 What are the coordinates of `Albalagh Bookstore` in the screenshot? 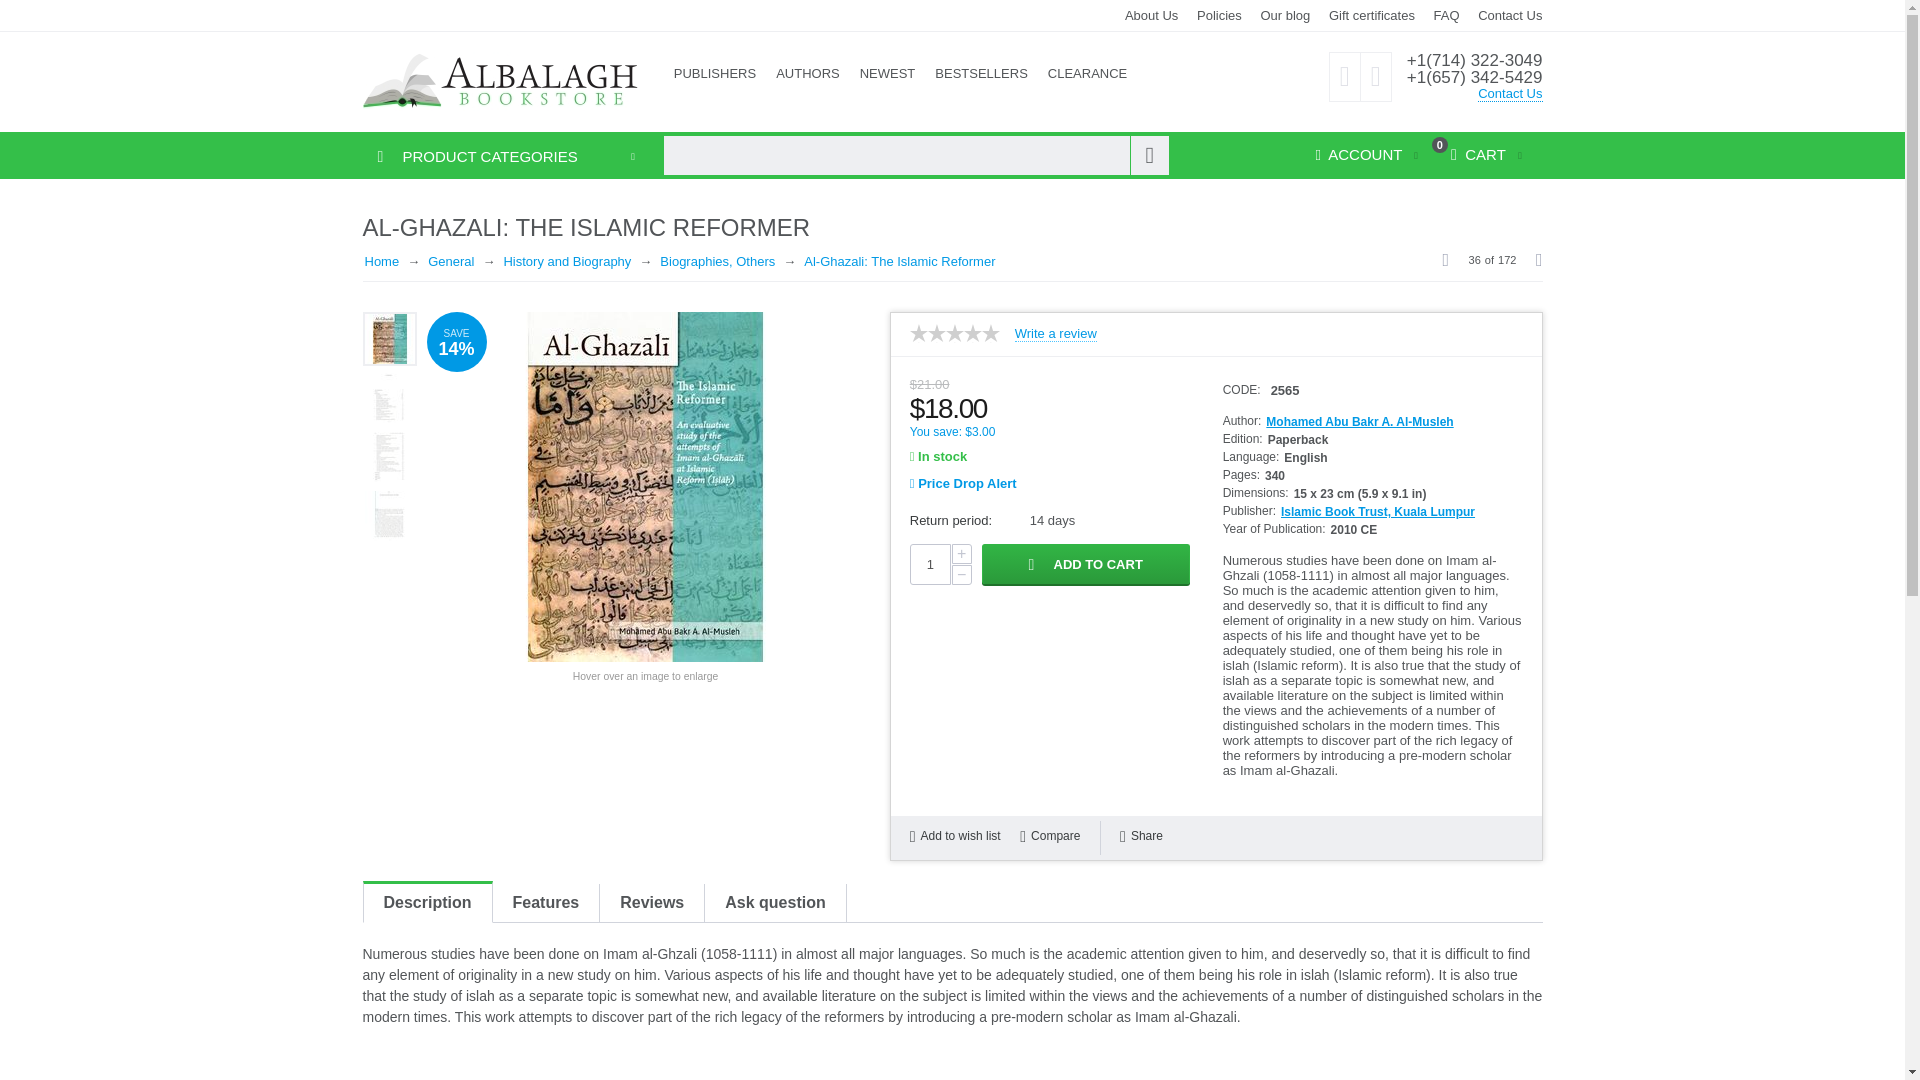 It's located at (500, 80).